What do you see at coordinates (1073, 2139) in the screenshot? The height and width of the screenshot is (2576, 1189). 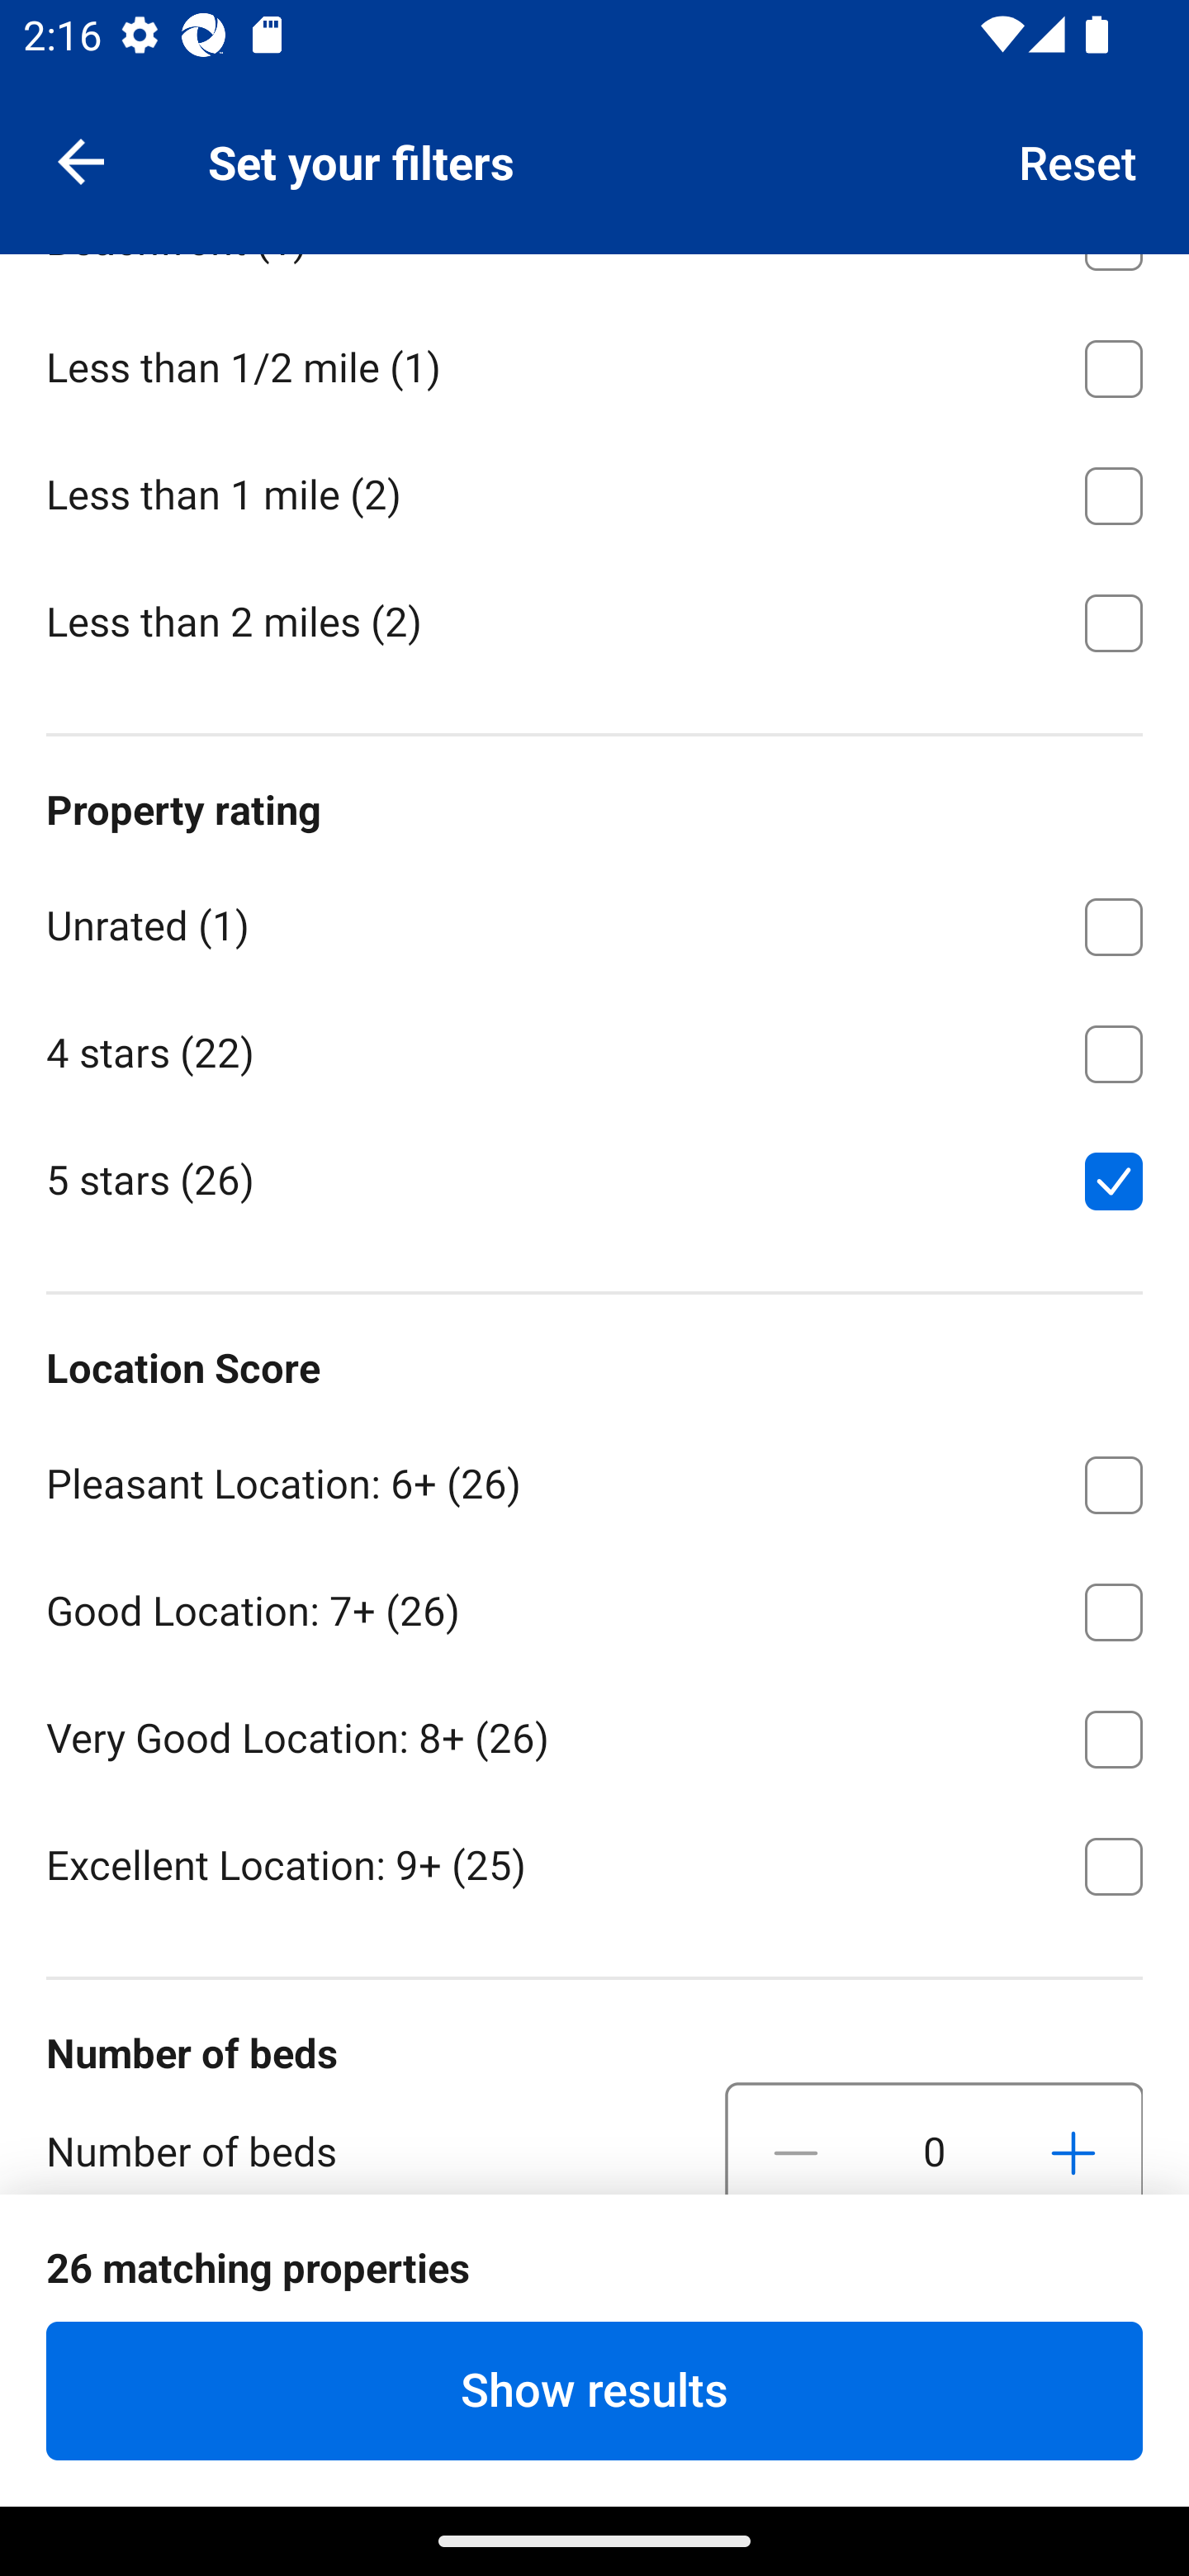 I see `Increase` at bounding box center [1073, 2139].